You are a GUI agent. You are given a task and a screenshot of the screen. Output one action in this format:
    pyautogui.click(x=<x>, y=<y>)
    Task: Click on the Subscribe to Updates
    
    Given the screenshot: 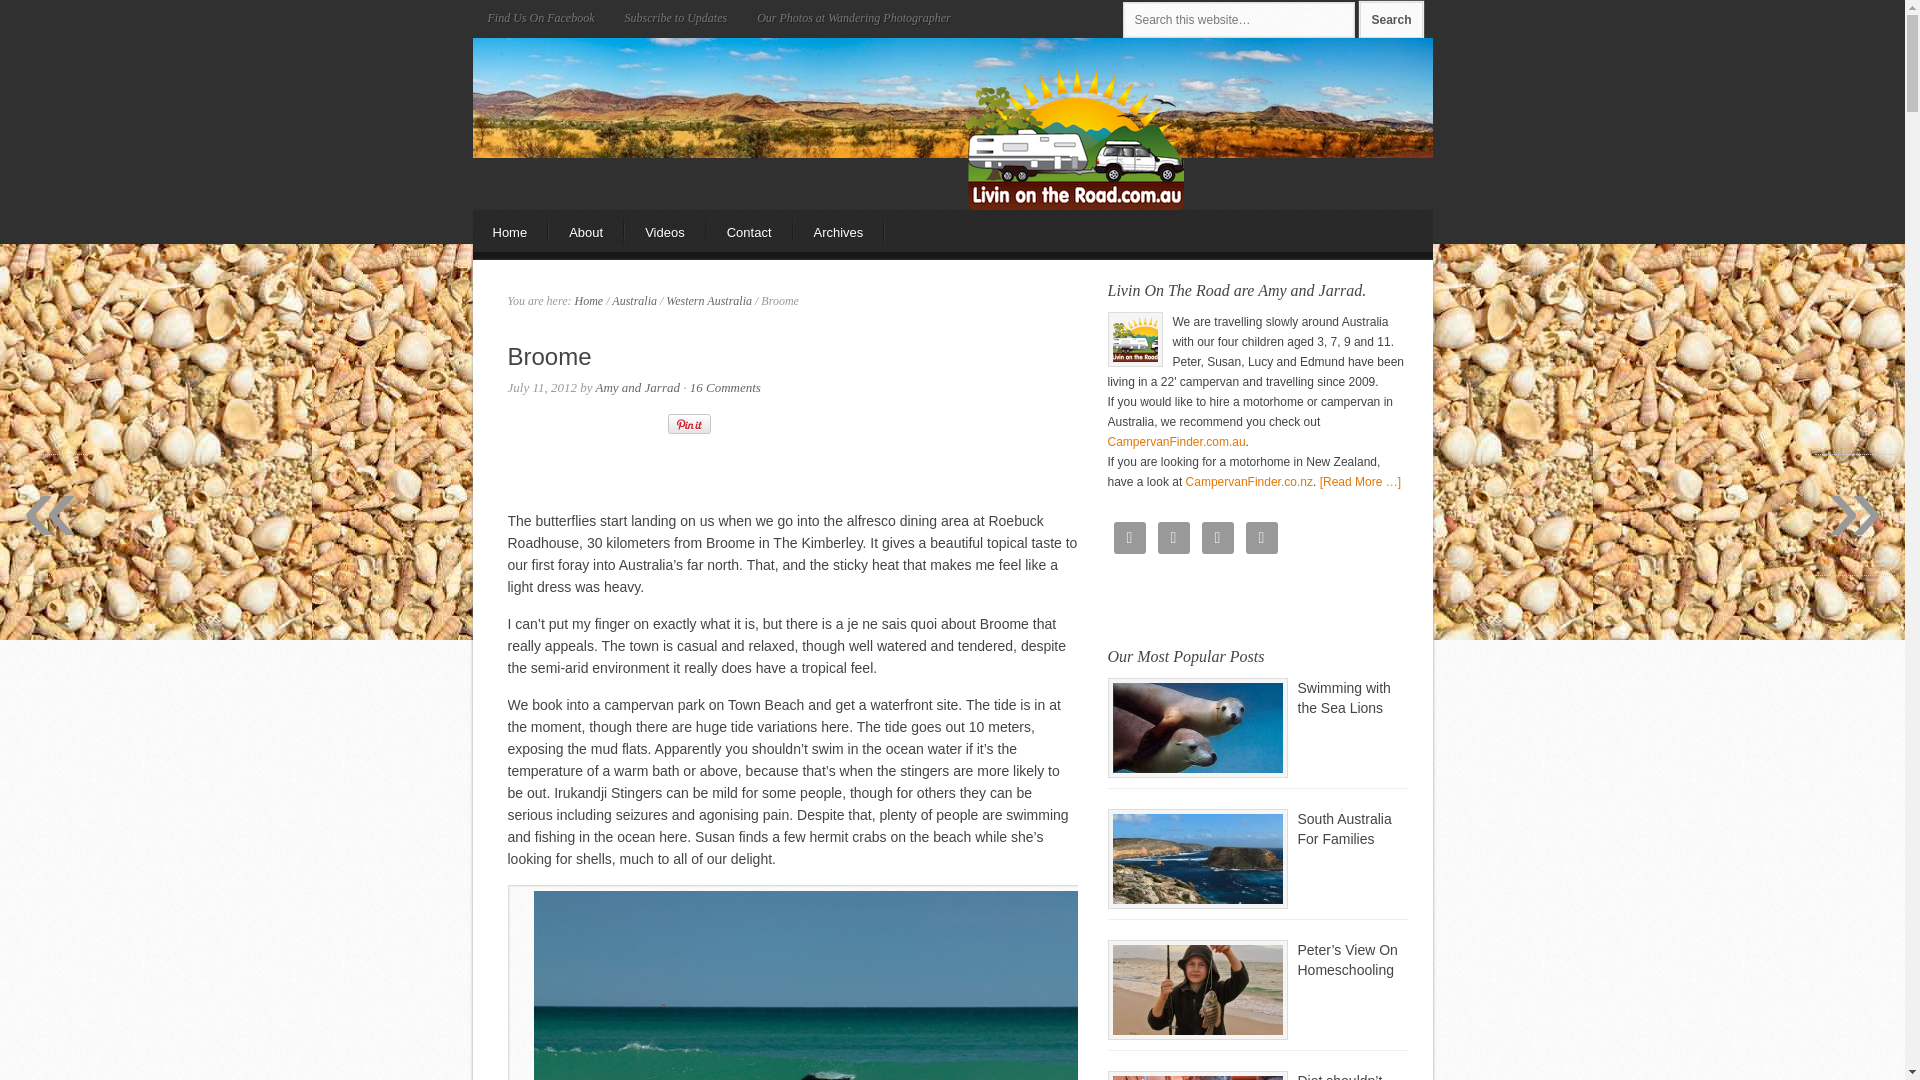 What is the action you would take?
    pyautogui.click(x=676, y=18)
    